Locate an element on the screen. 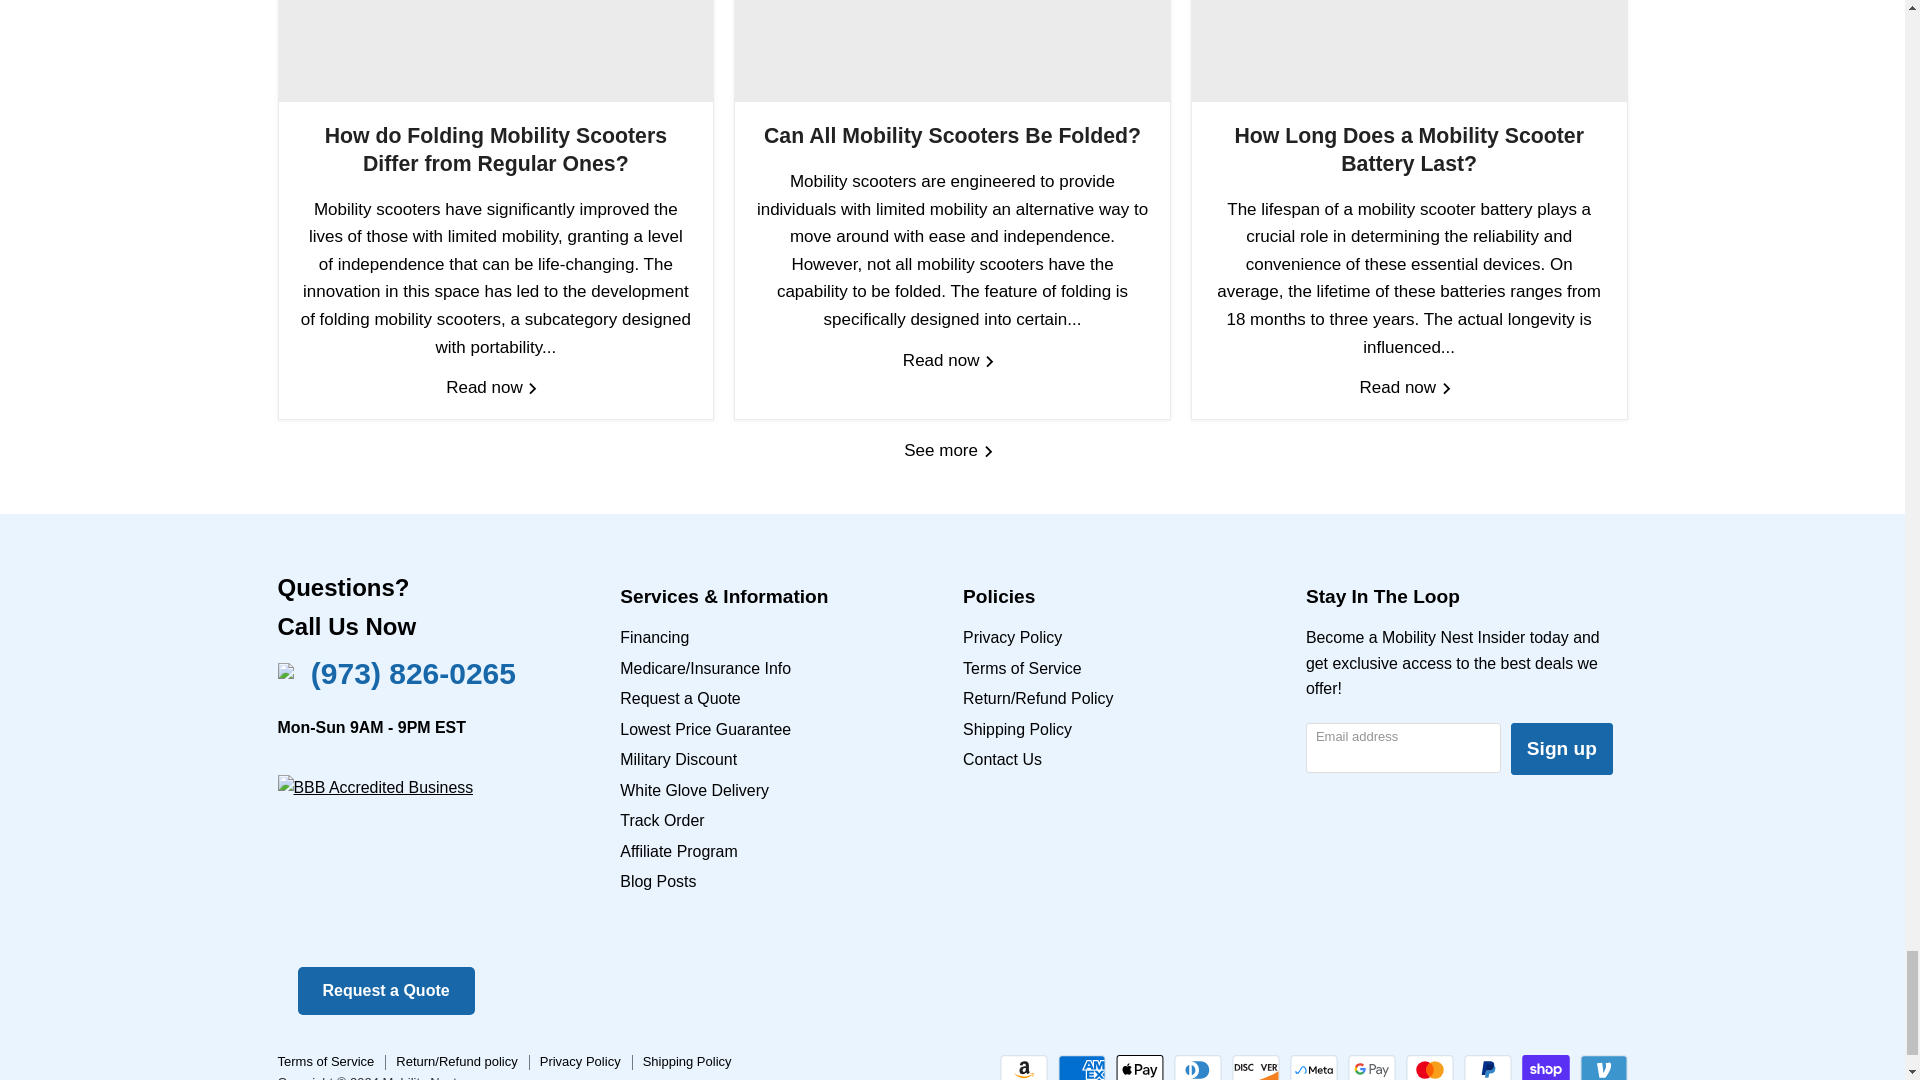 Image resolution: width=1920 pixels, height=1080 pixels. Discover is located at coordinates (1256, 1068).